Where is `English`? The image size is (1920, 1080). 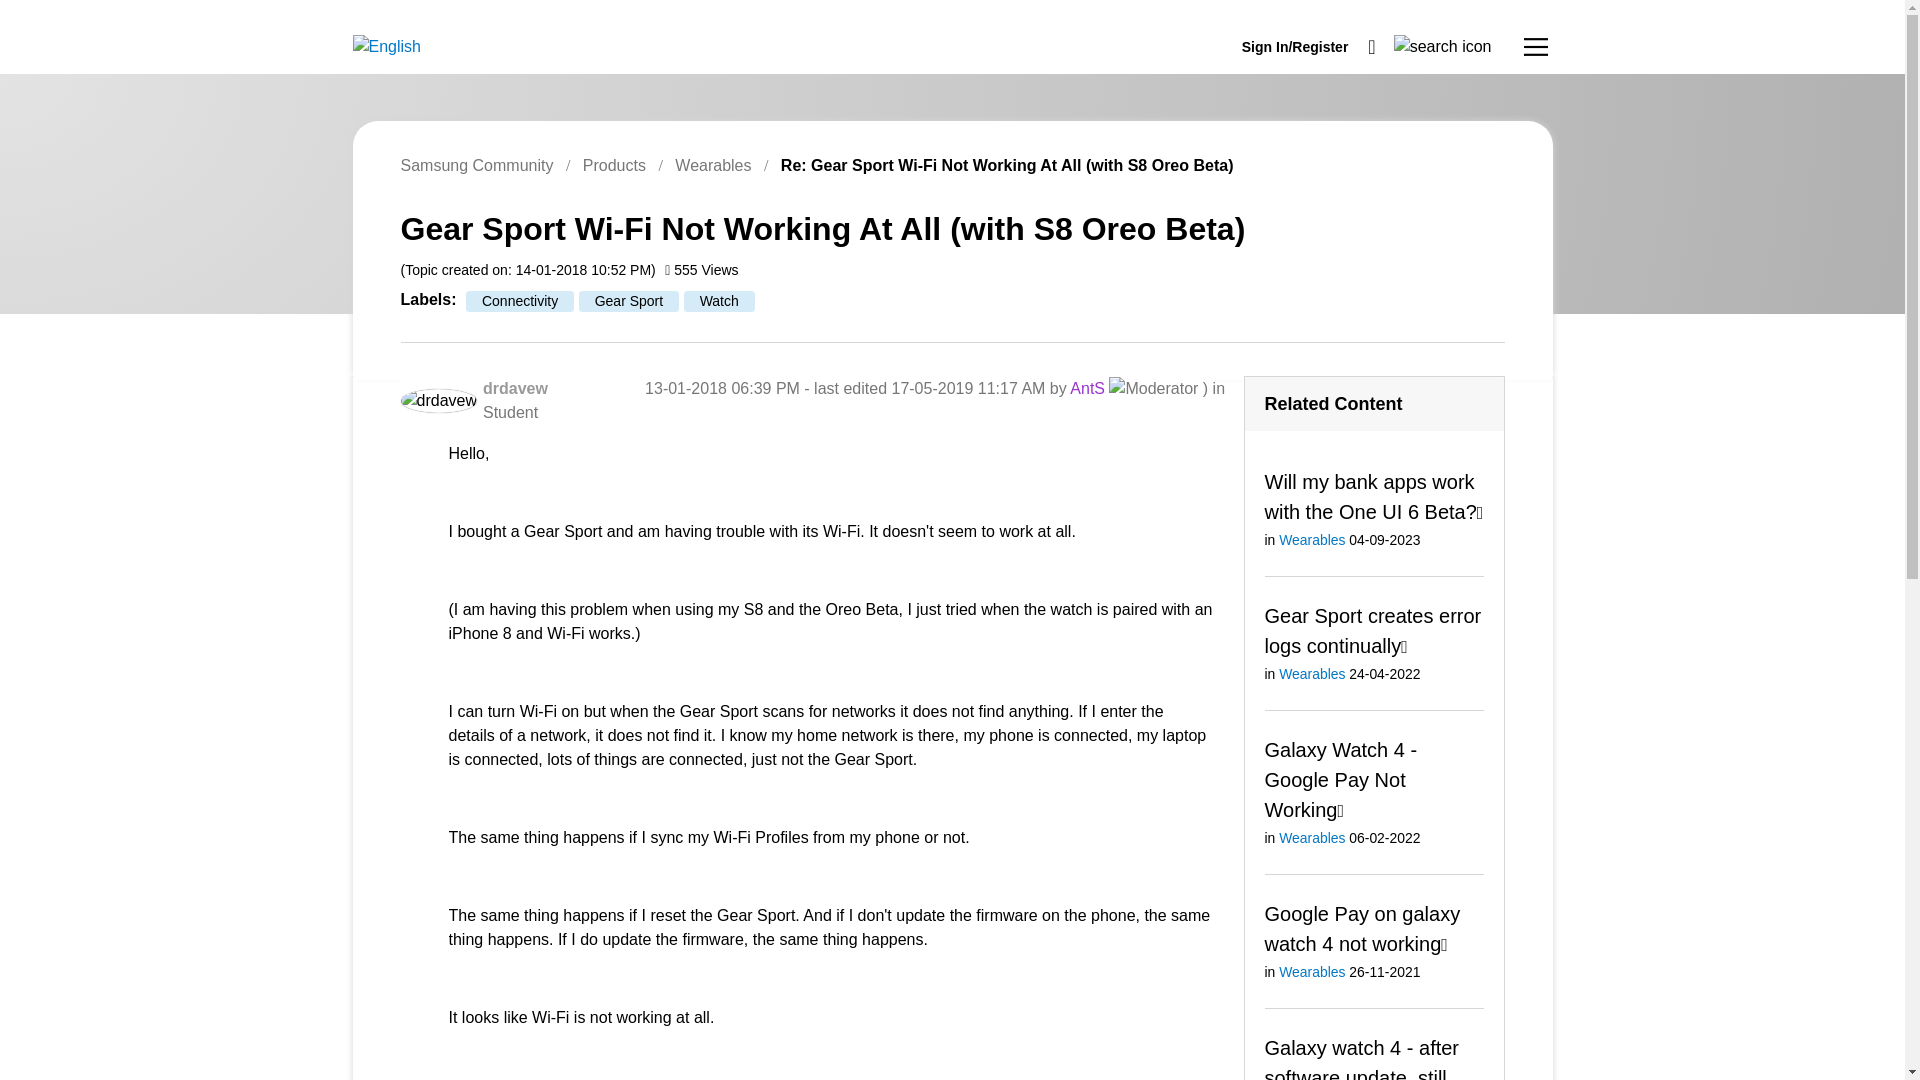 English is located at coordinates (386, 46).